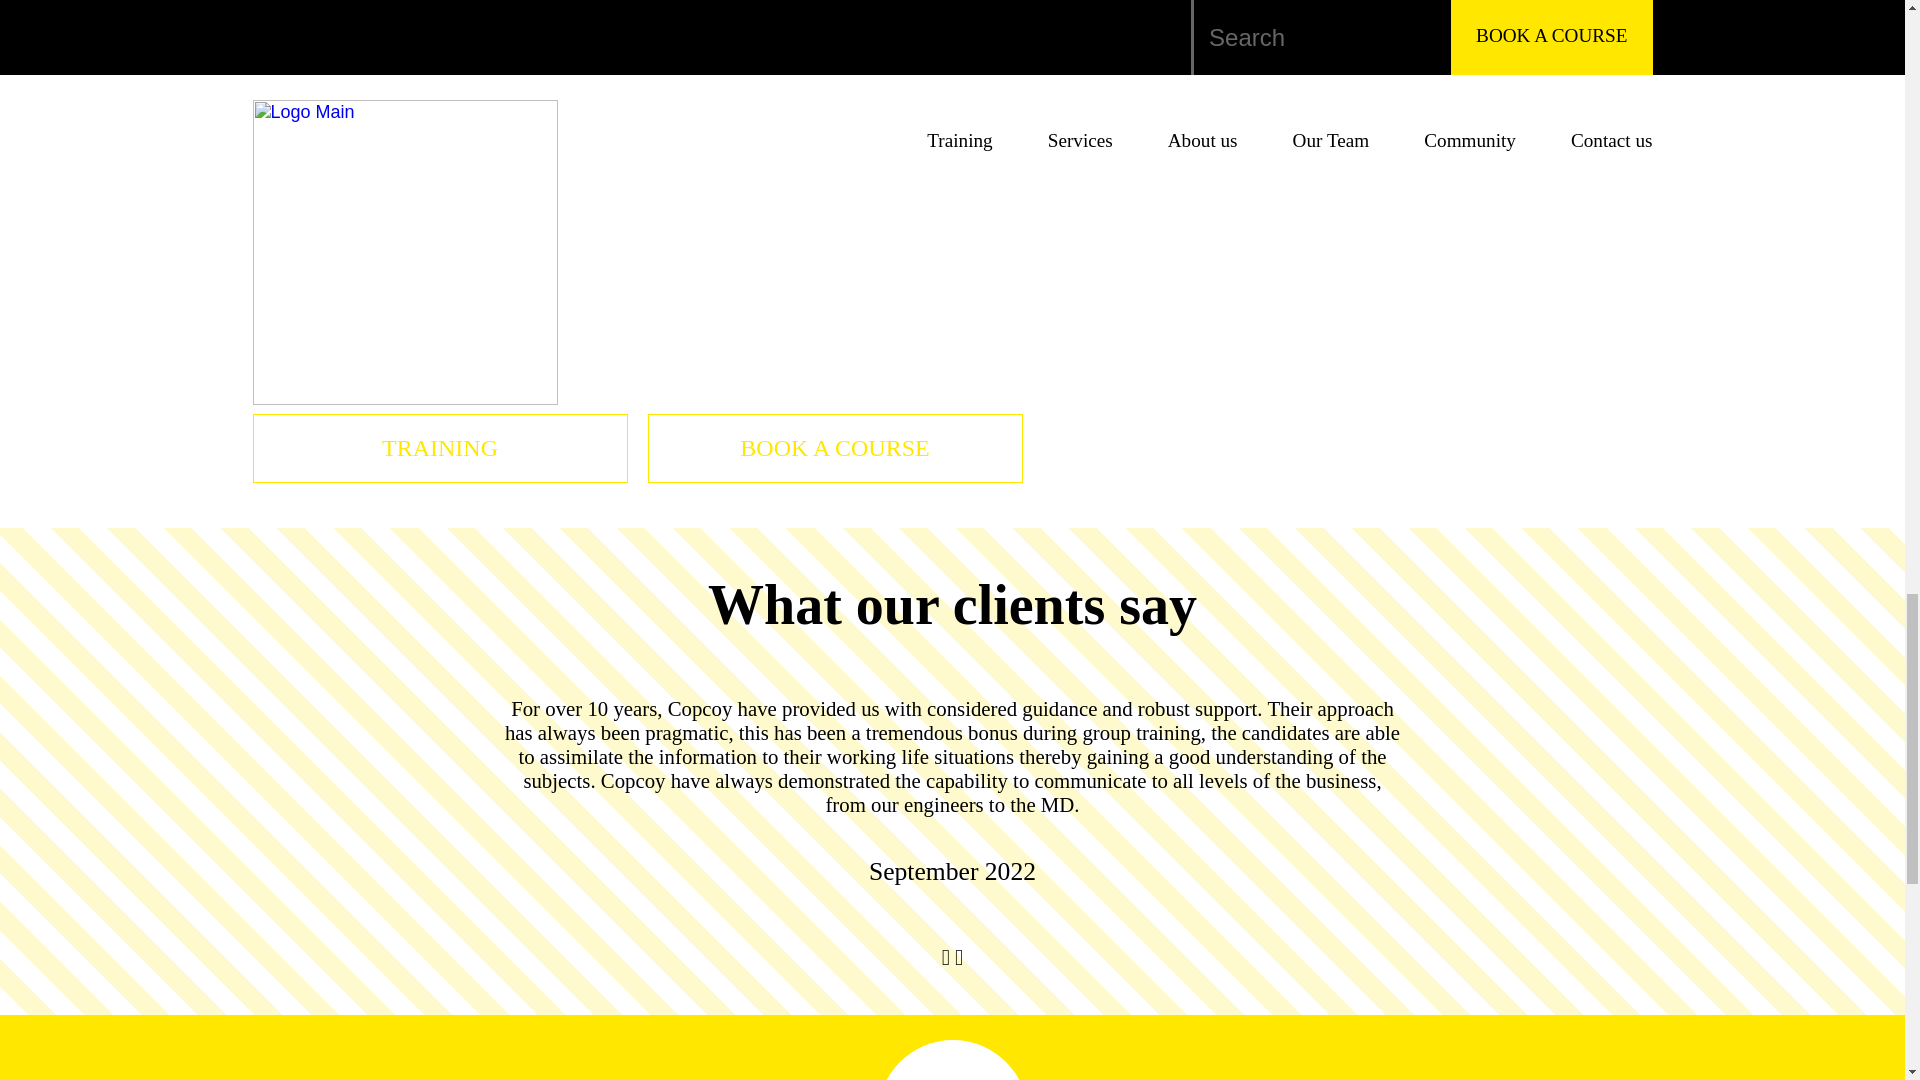  I want to click on Training, so click(440, 448).